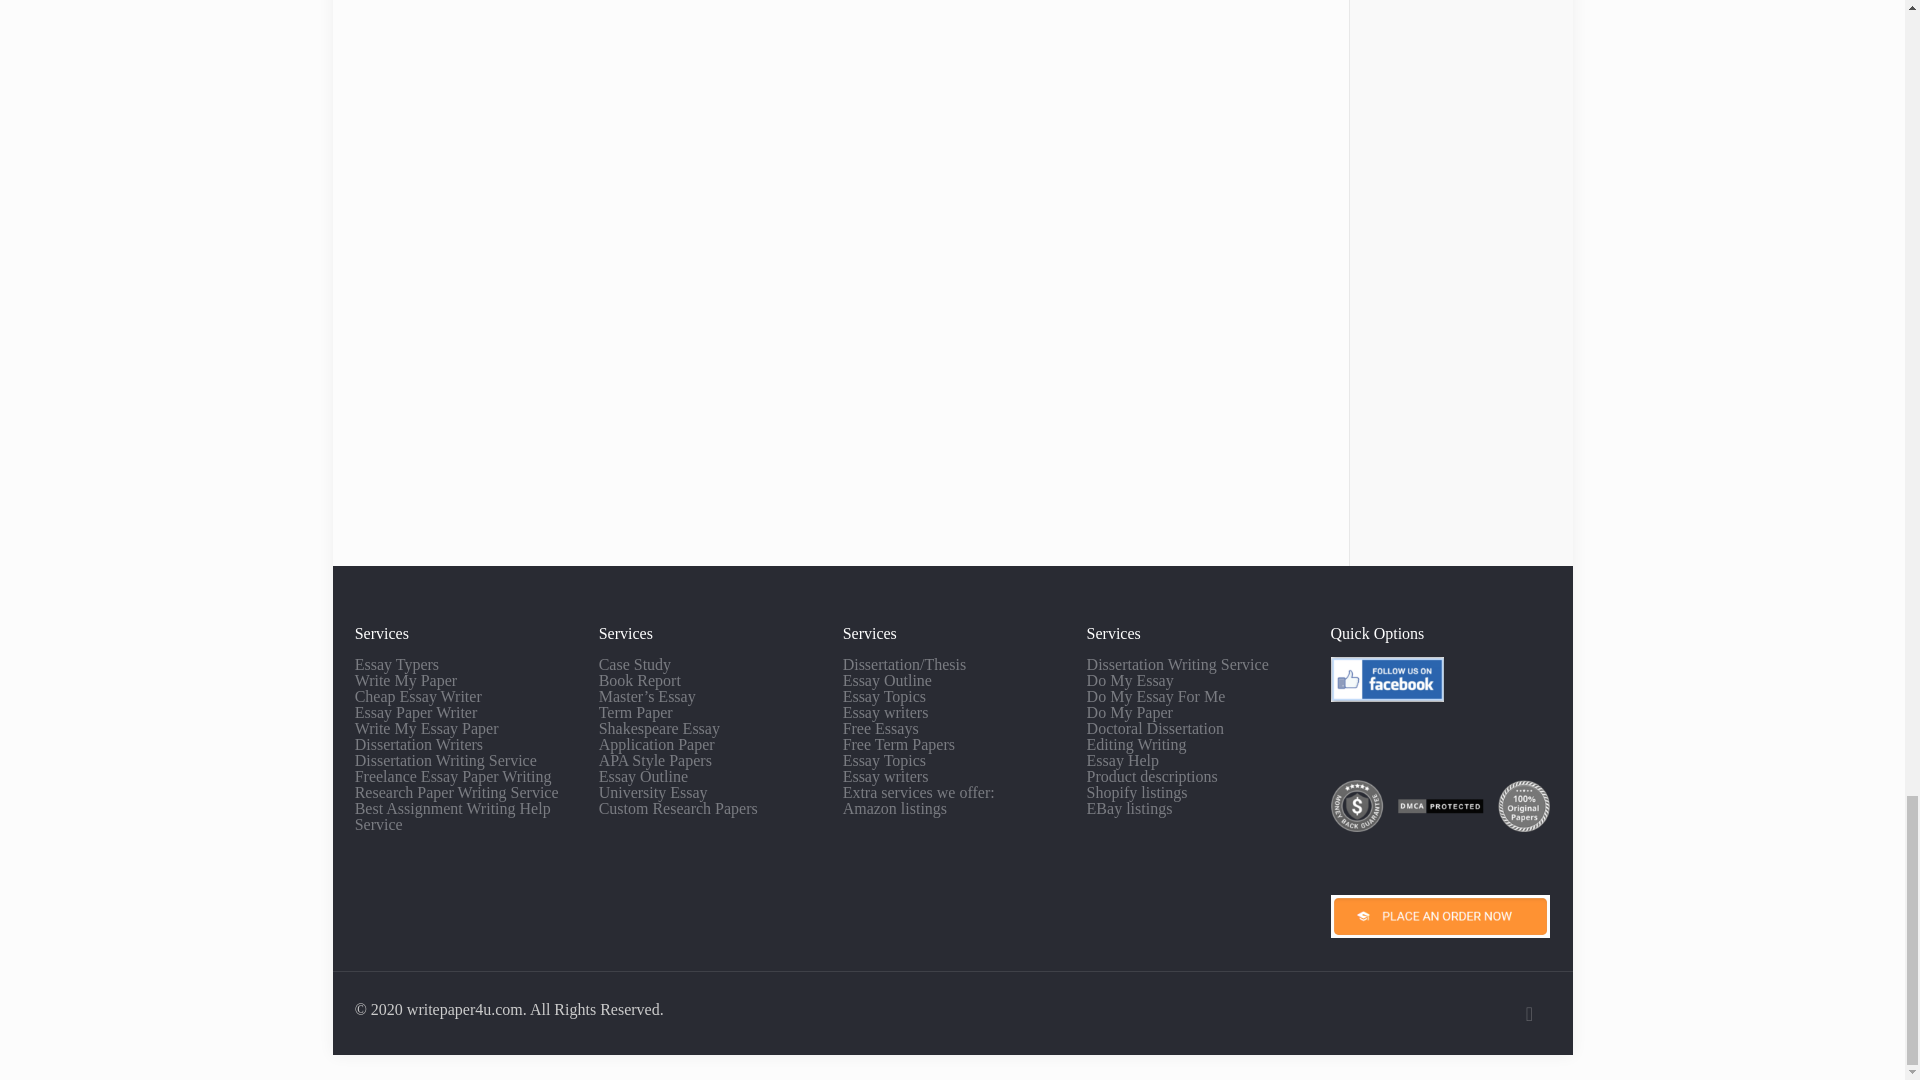  I want to click on Write My Paper, so click(406, 680).